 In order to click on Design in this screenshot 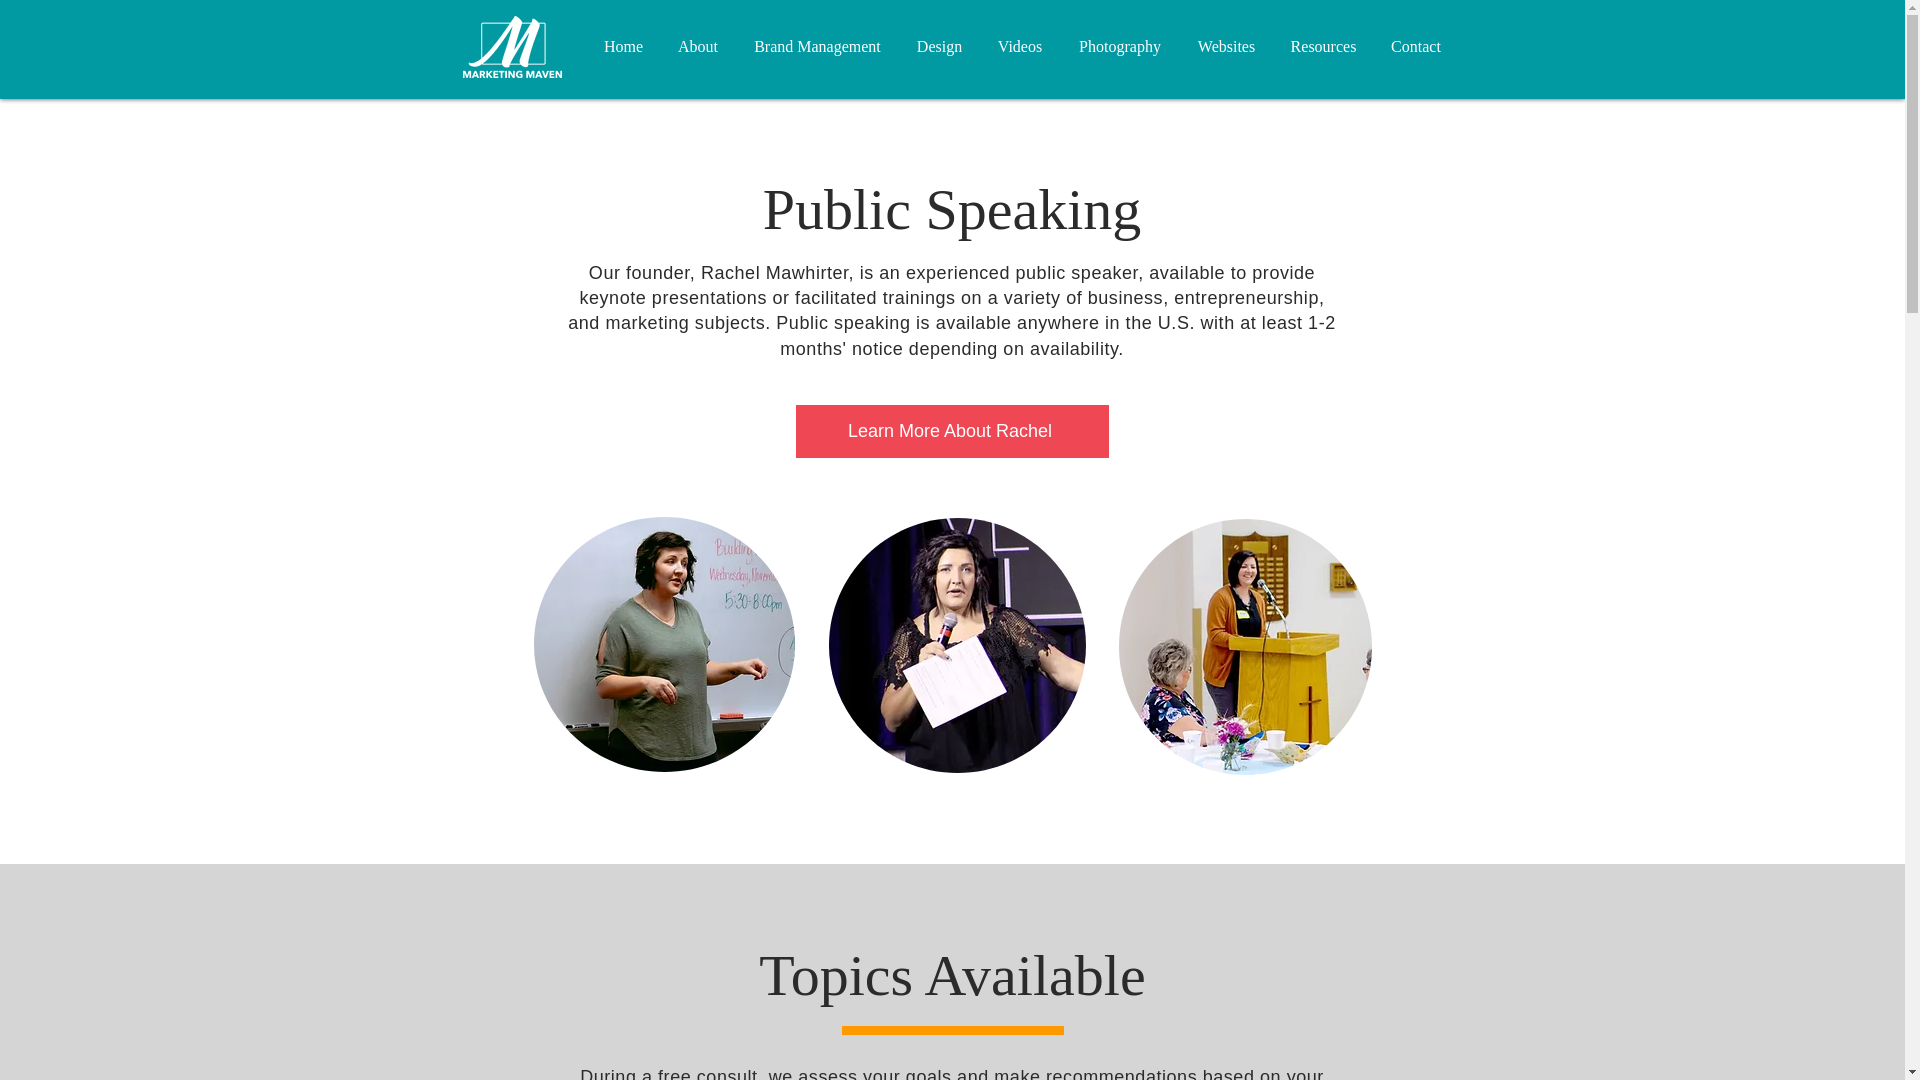, I will do `click(940, 46)`.